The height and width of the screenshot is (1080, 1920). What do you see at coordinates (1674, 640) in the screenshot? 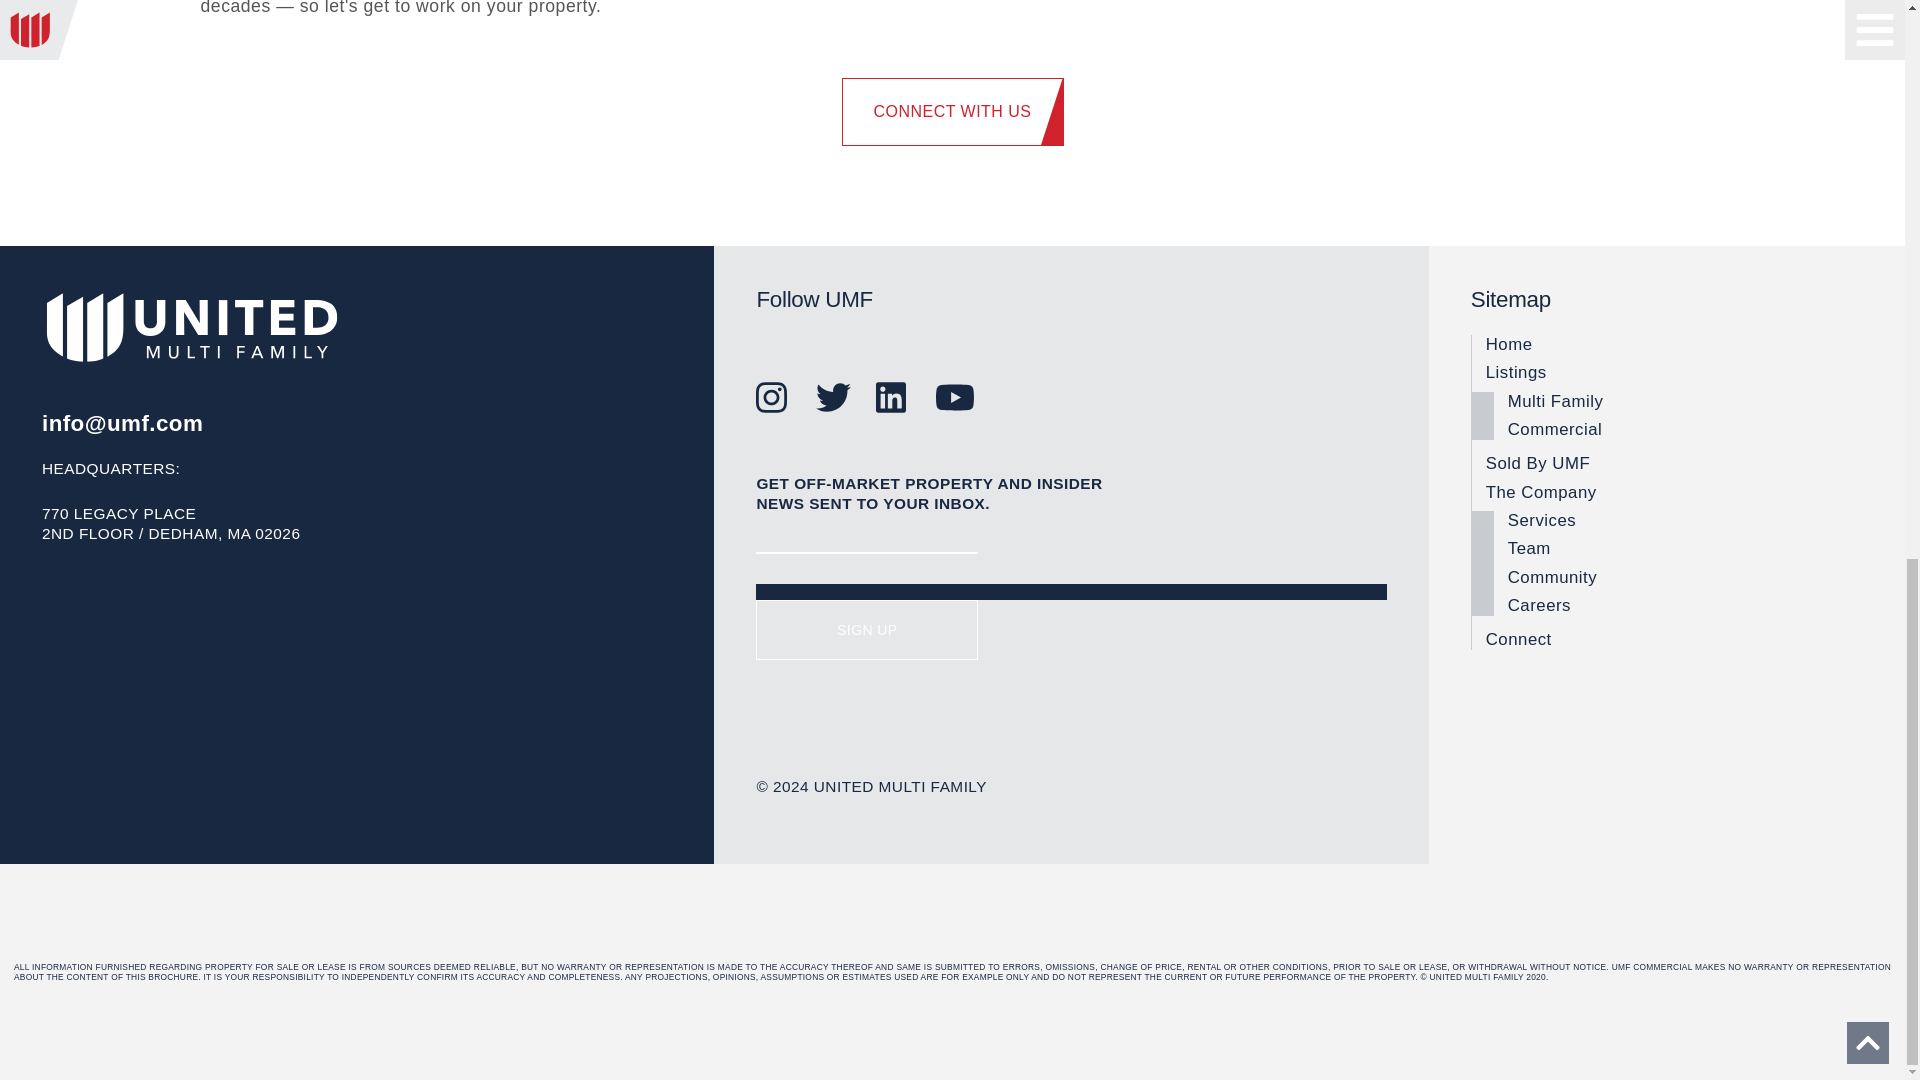
I see `Connect` at bounding box center [1674, 640].